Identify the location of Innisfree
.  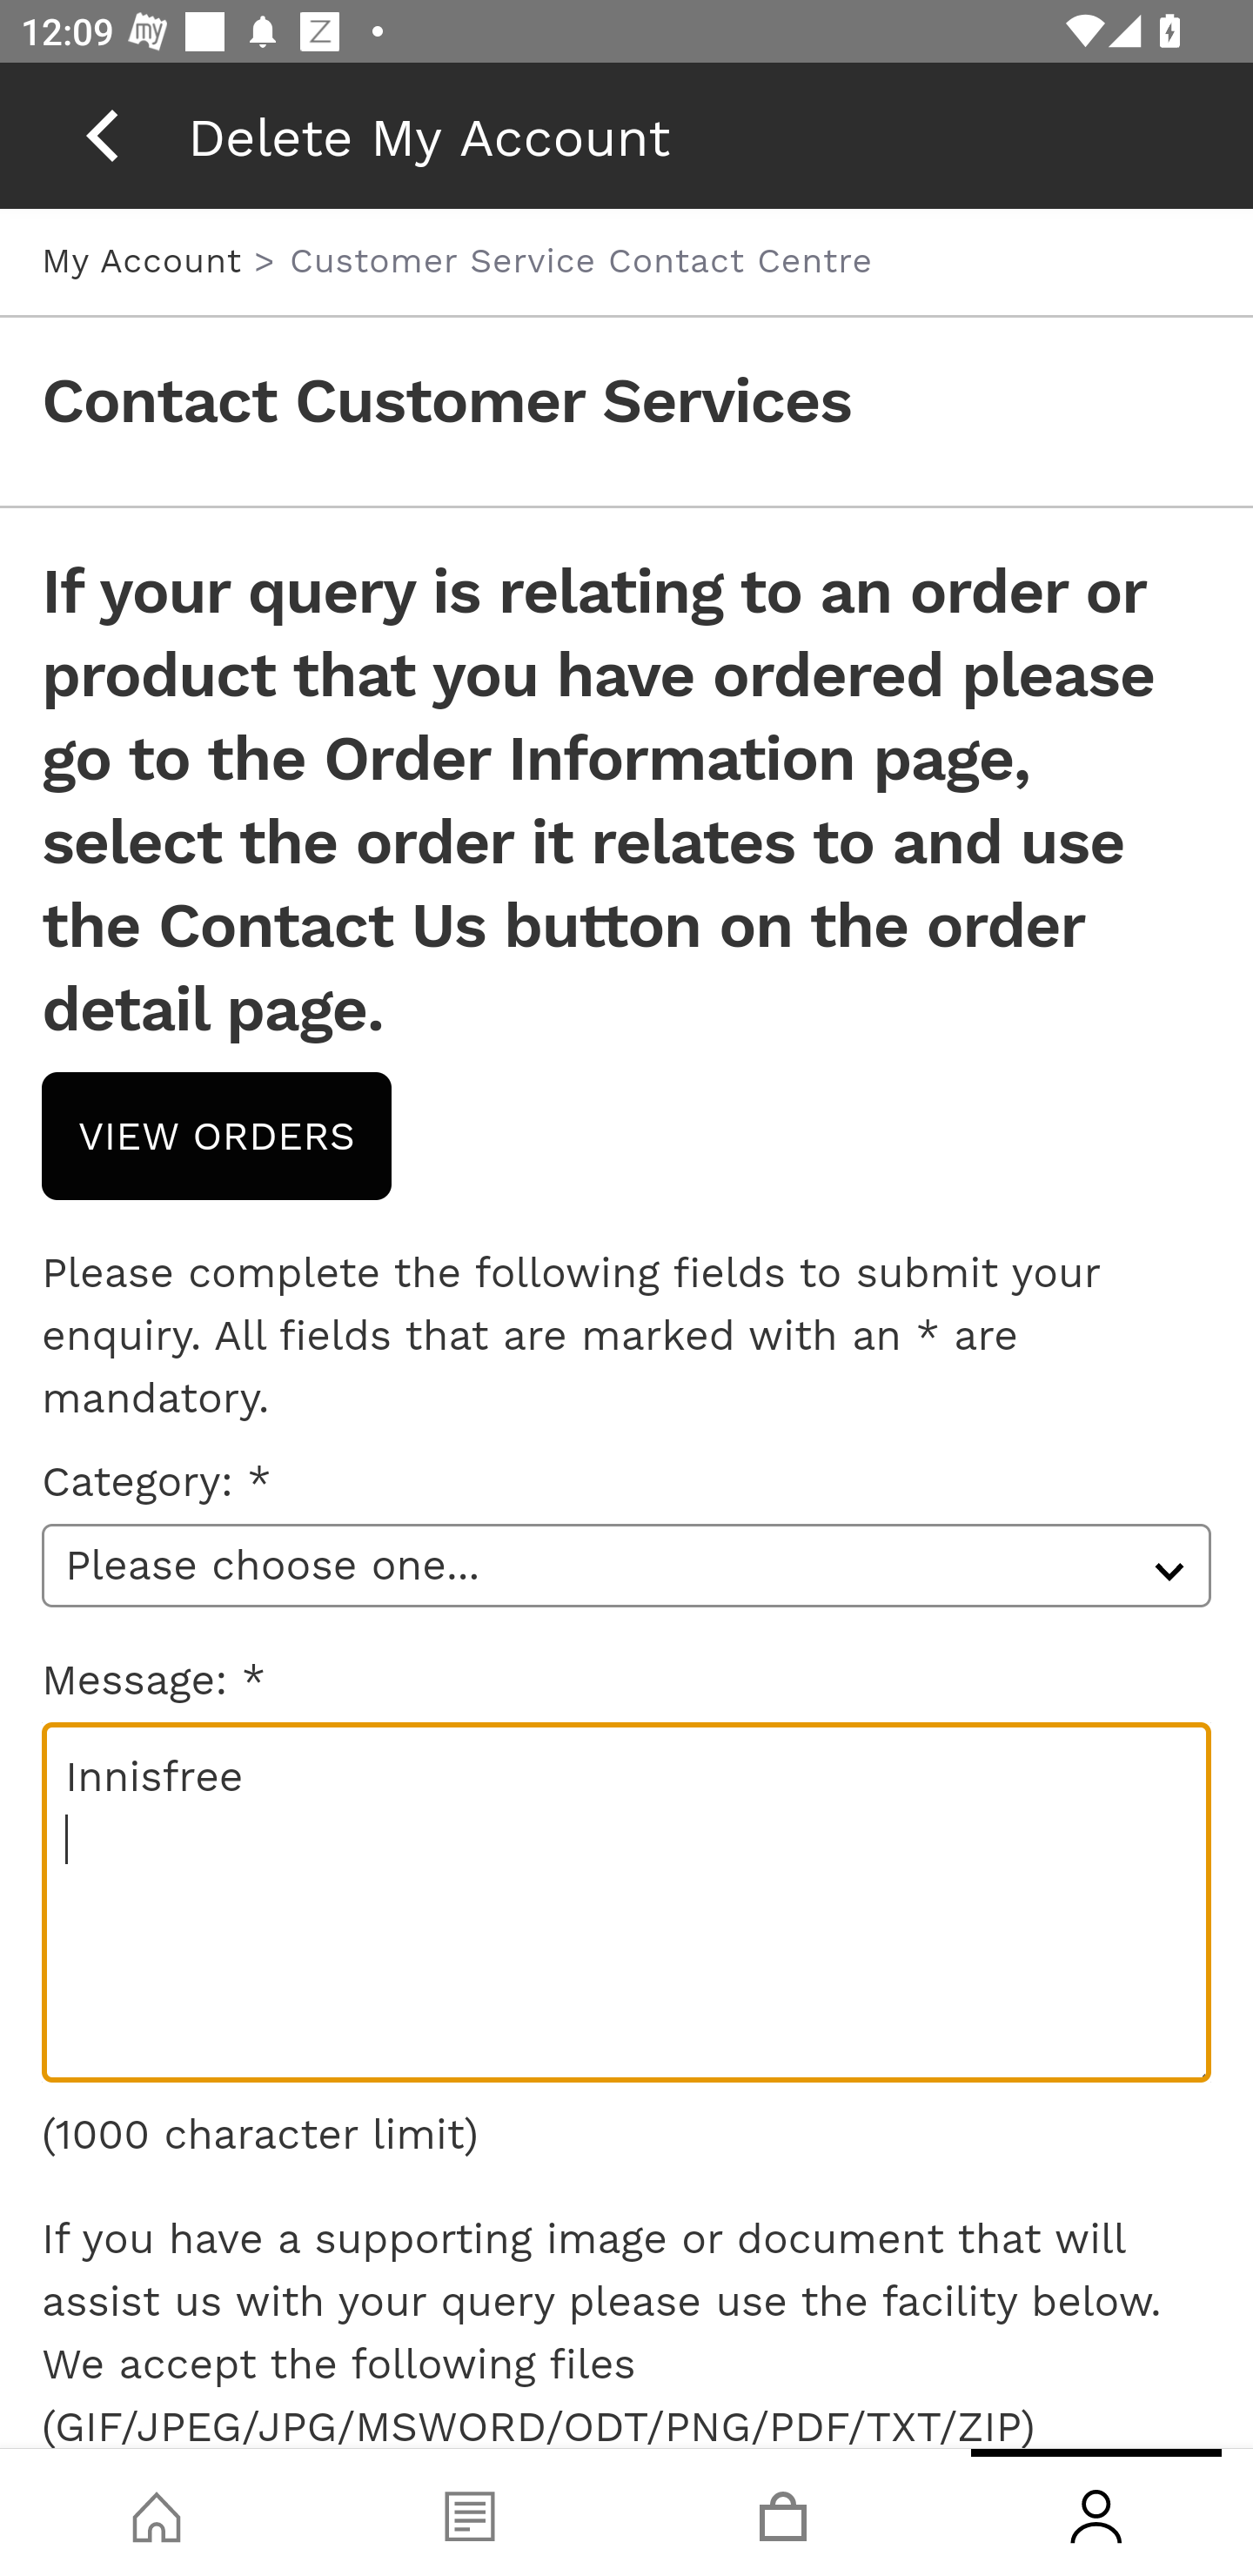
(626, 1902).